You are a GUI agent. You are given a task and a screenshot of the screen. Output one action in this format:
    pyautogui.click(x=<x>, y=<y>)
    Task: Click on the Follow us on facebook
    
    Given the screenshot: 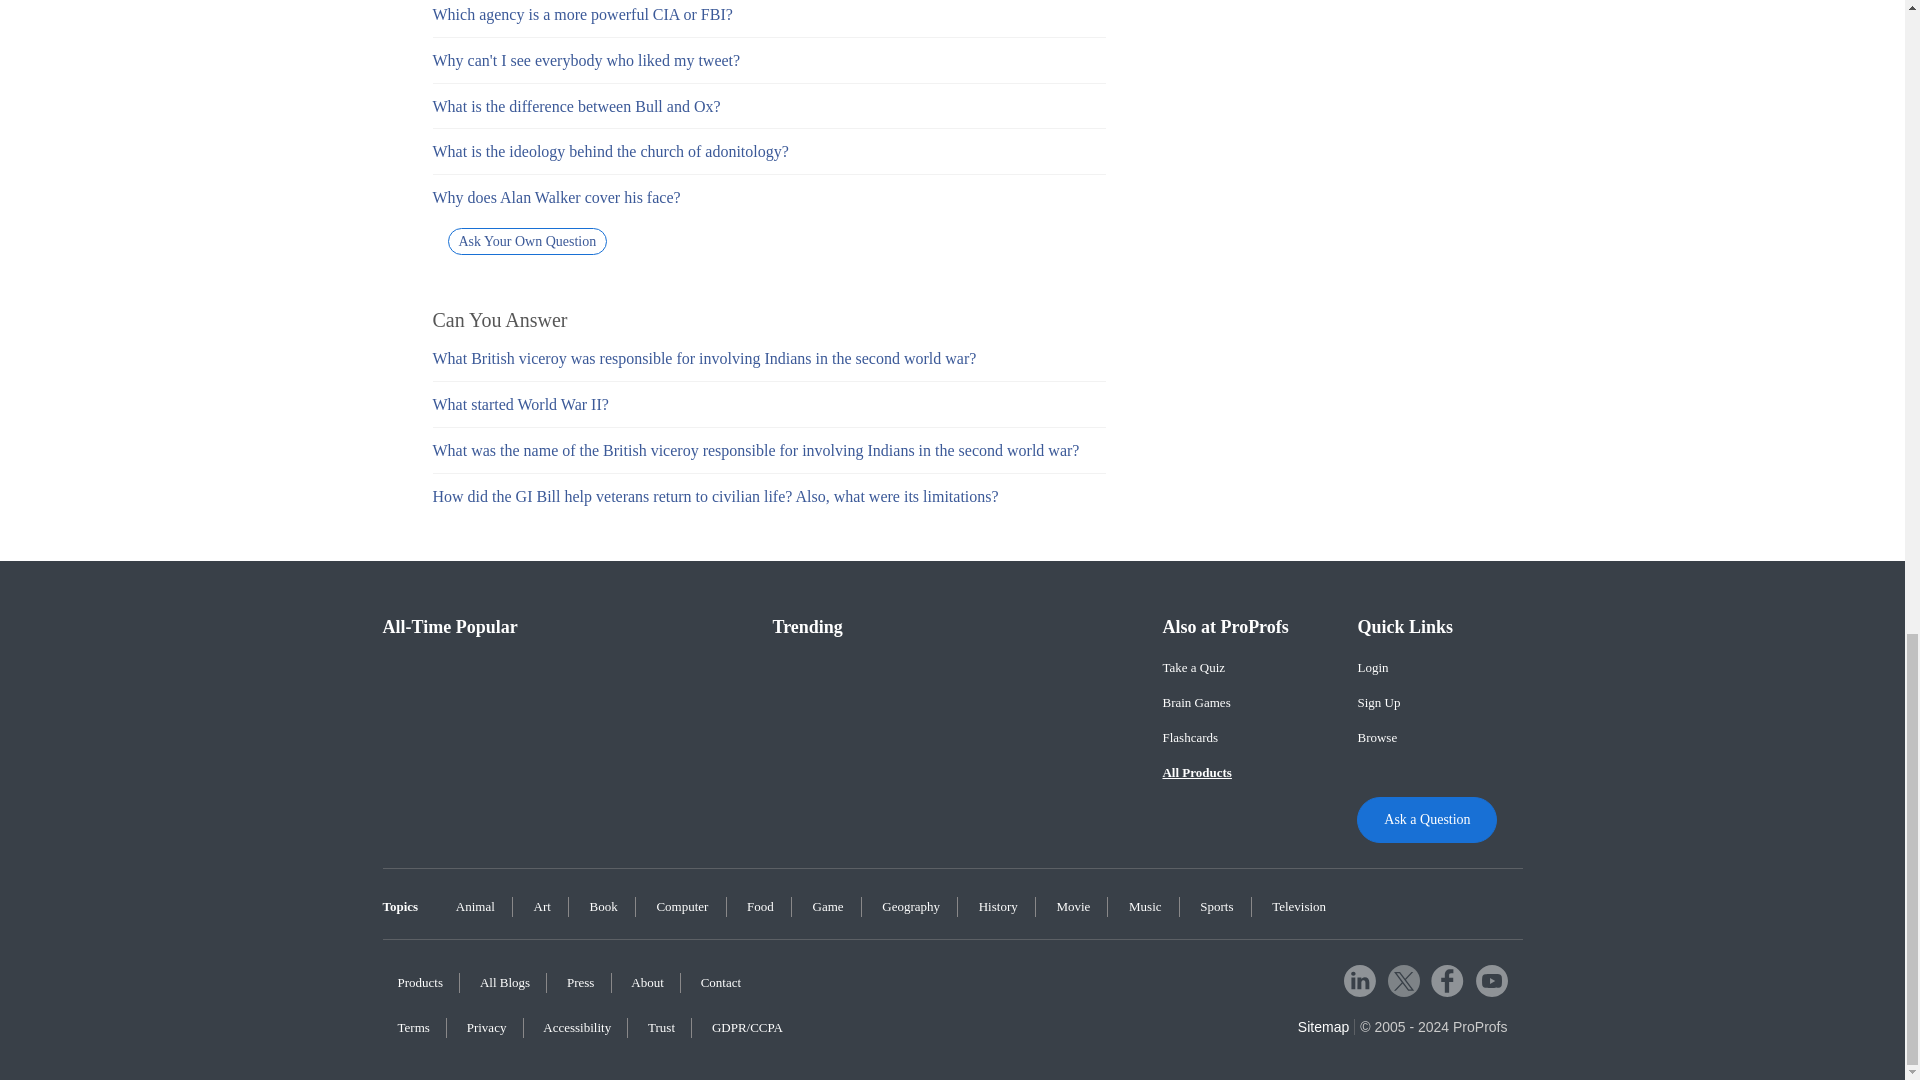 What is the action you would take?
    pyautogui.click(x=1446, y=980)
    